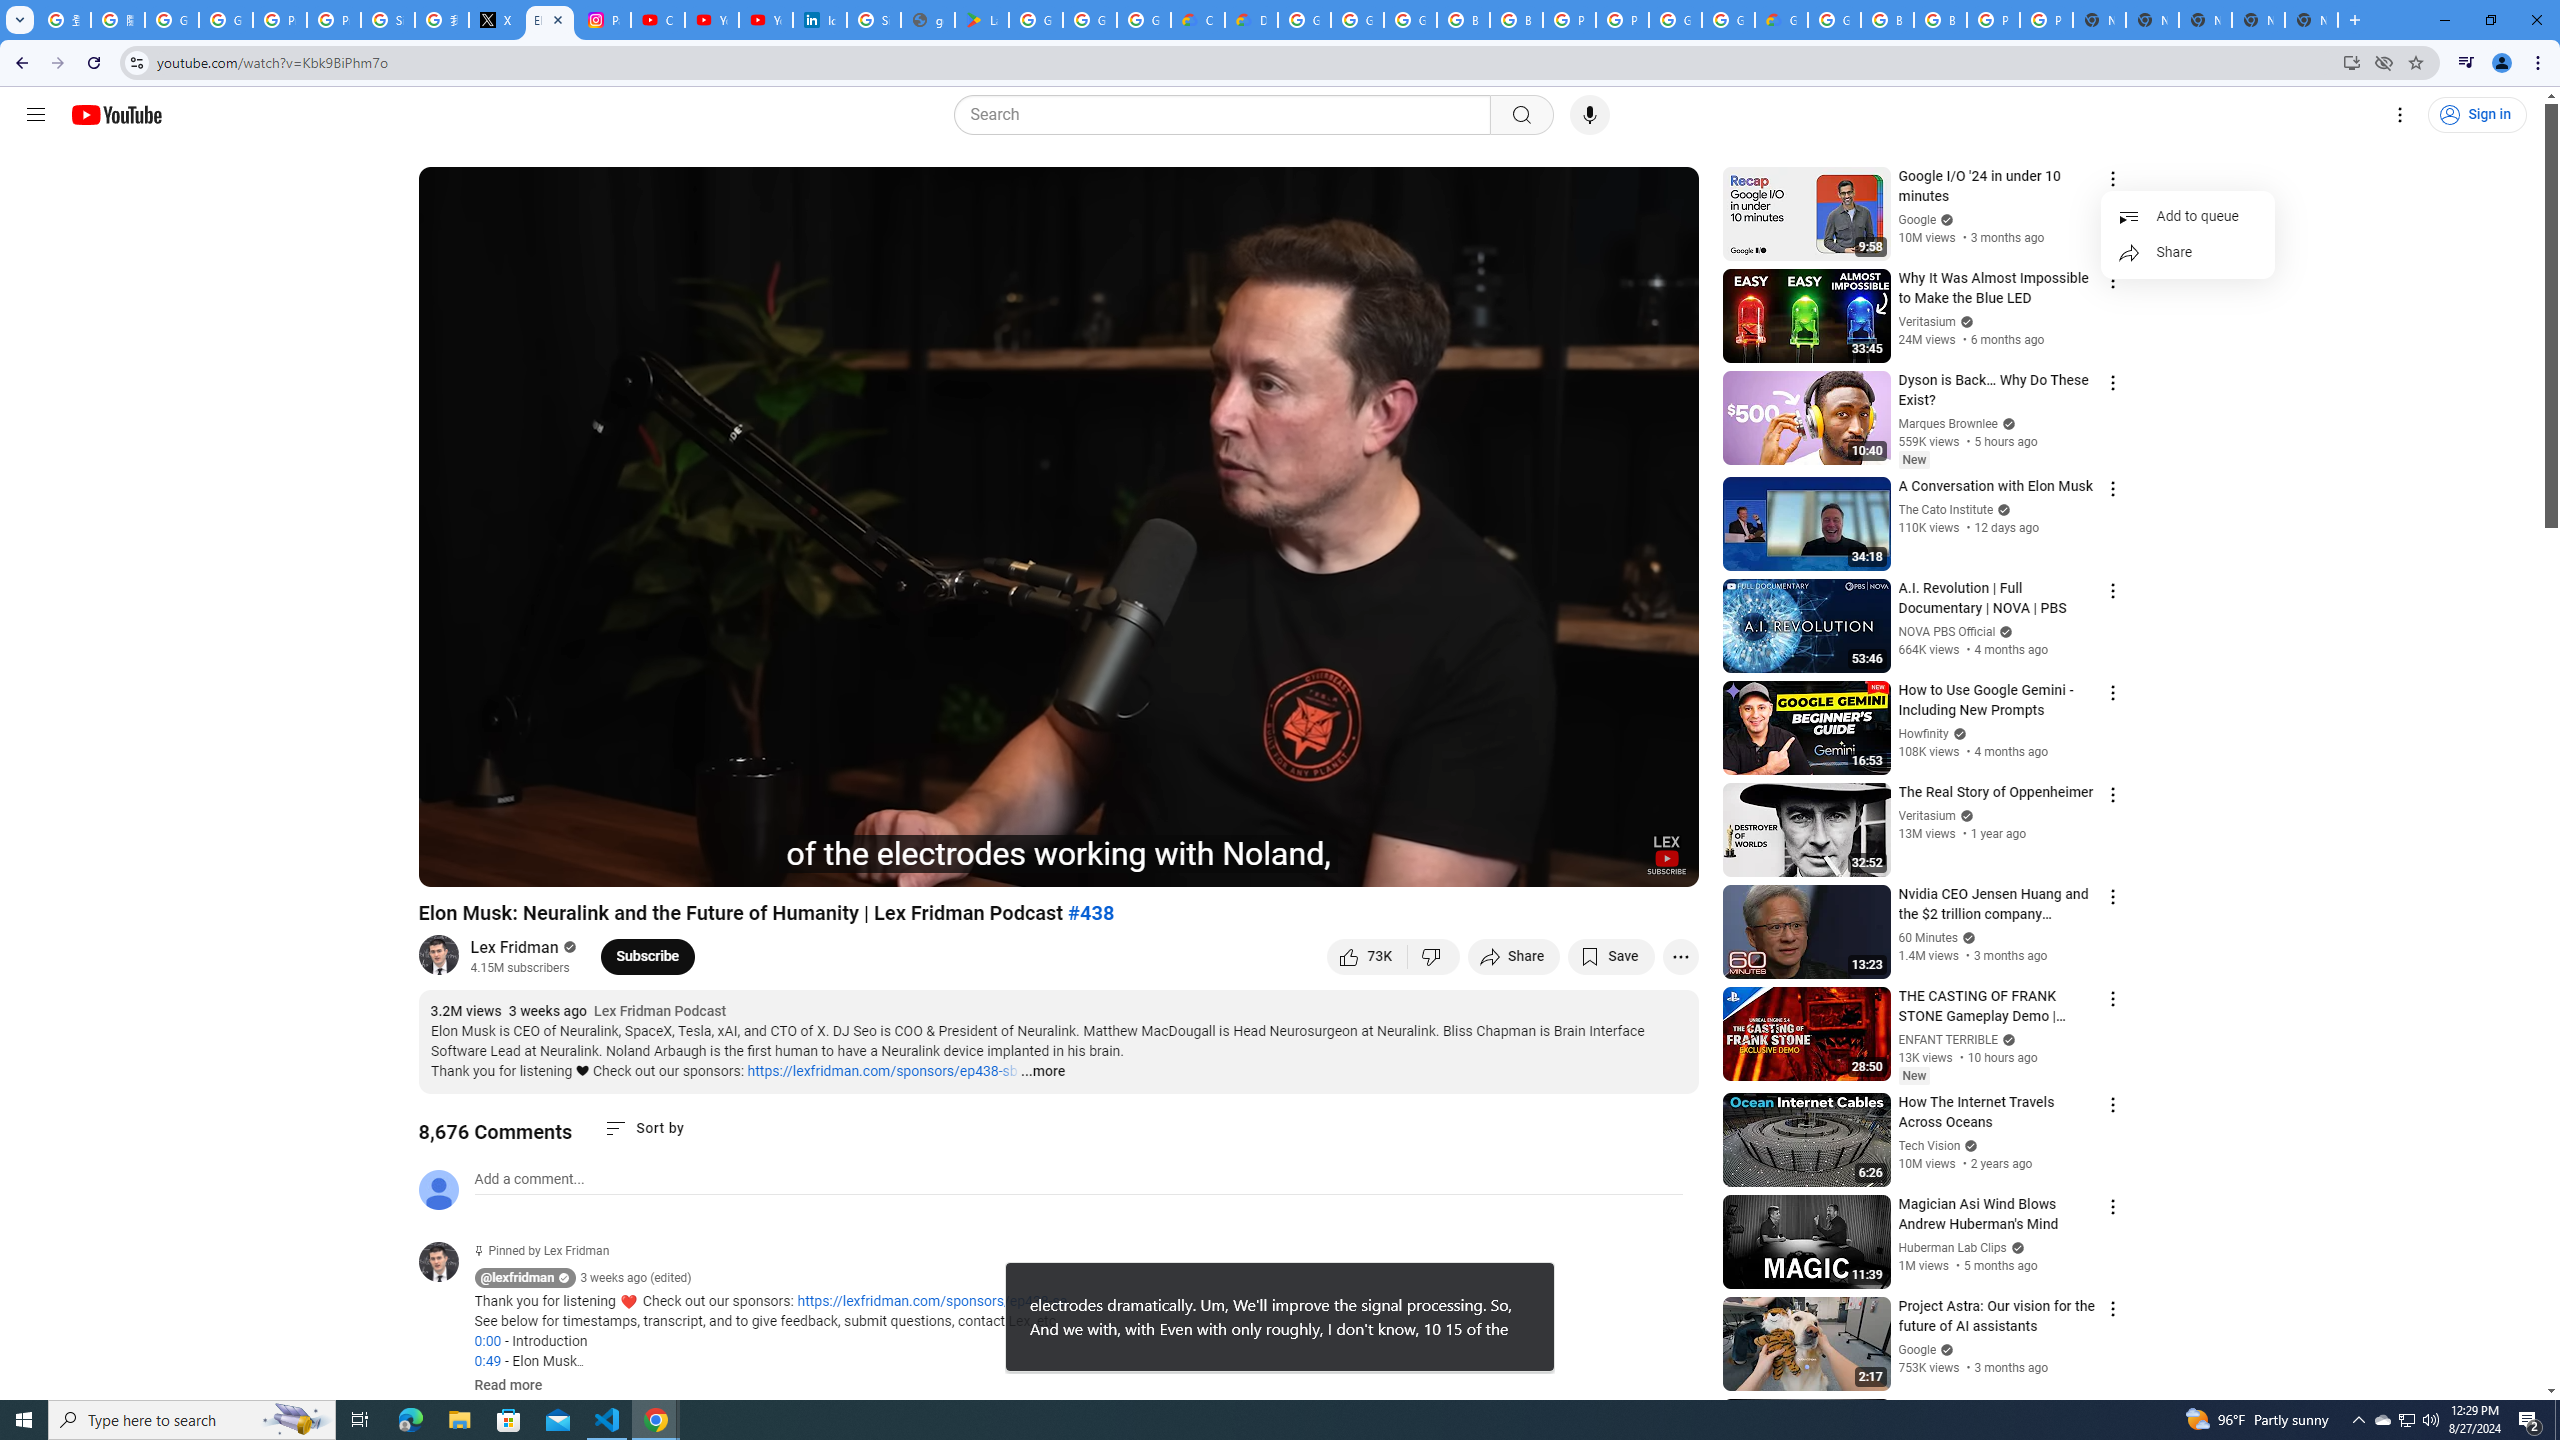  What do you see at coordinates (1422, 863) in the screenshot?
I see `Autoplay is on` at bounding box center [1422, 863].